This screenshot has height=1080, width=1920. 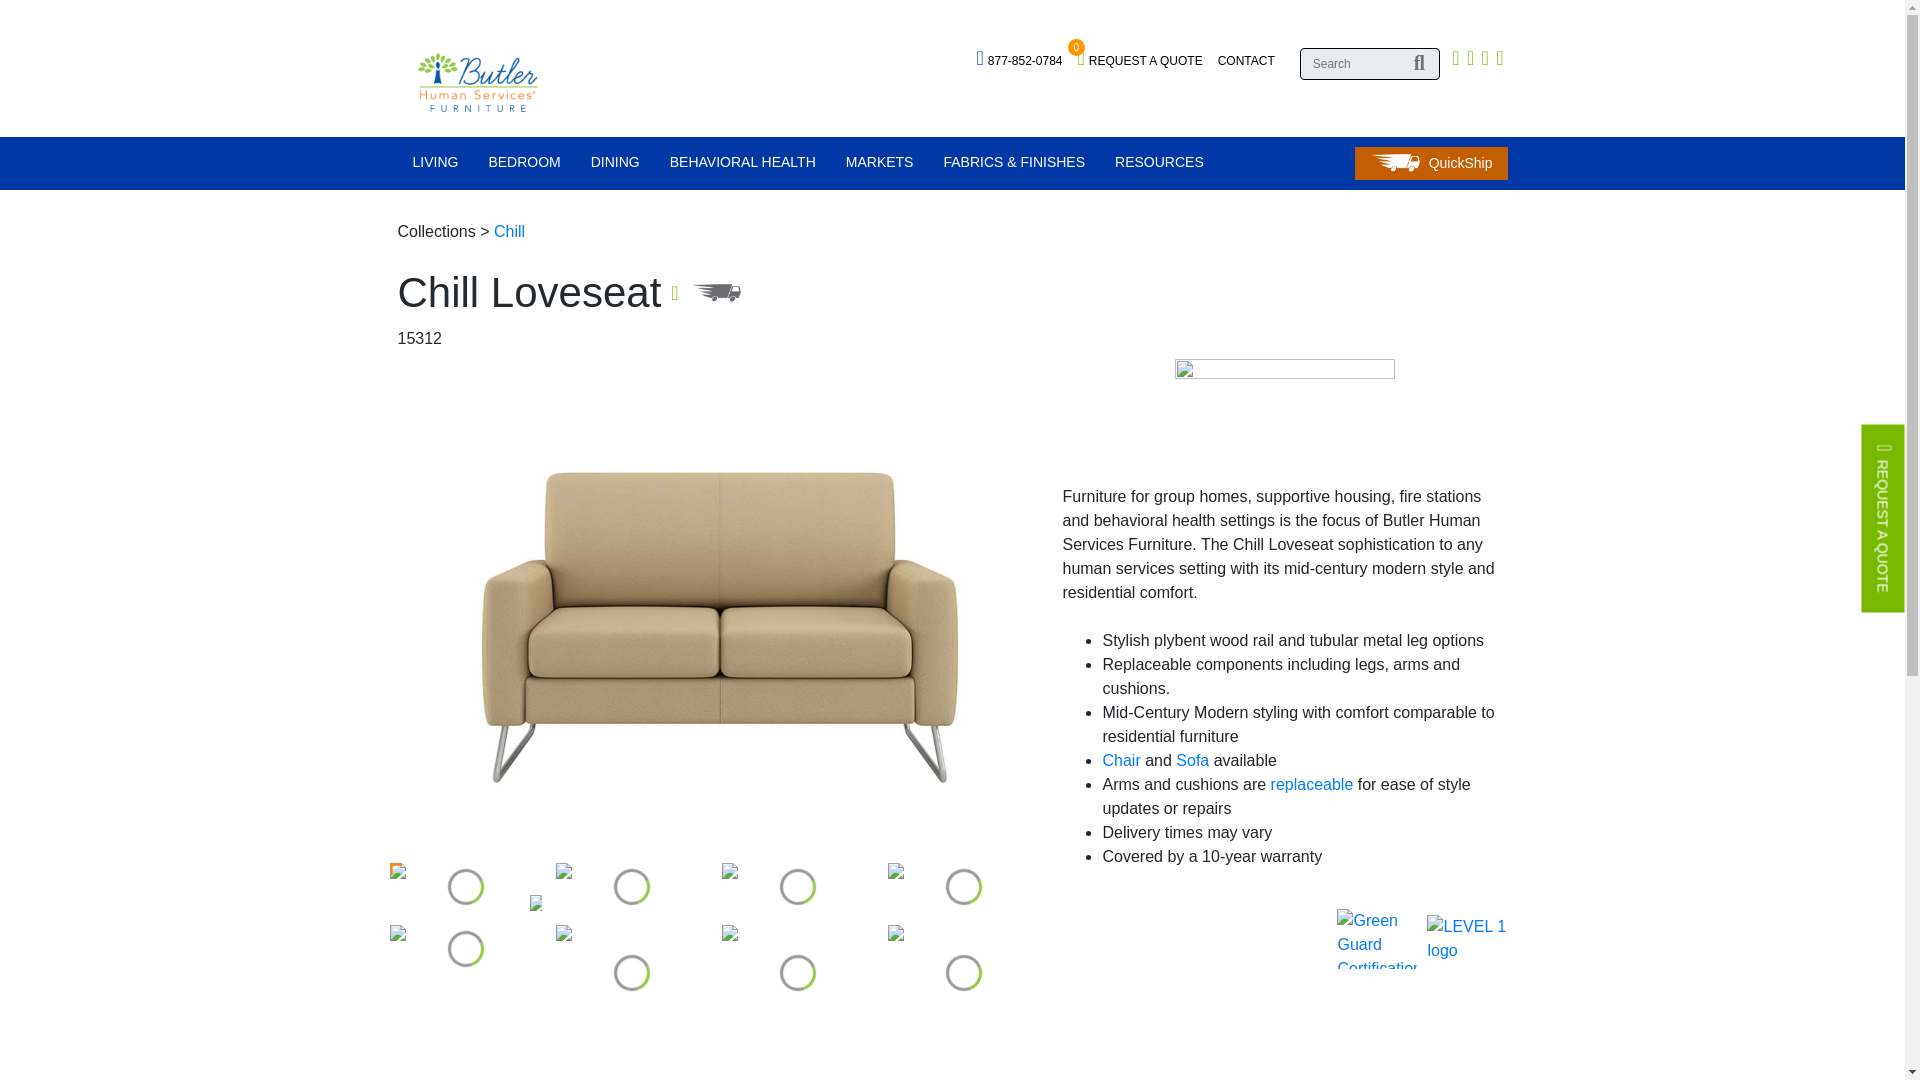 I want to click on Search for:, so click(x=435, y=166).